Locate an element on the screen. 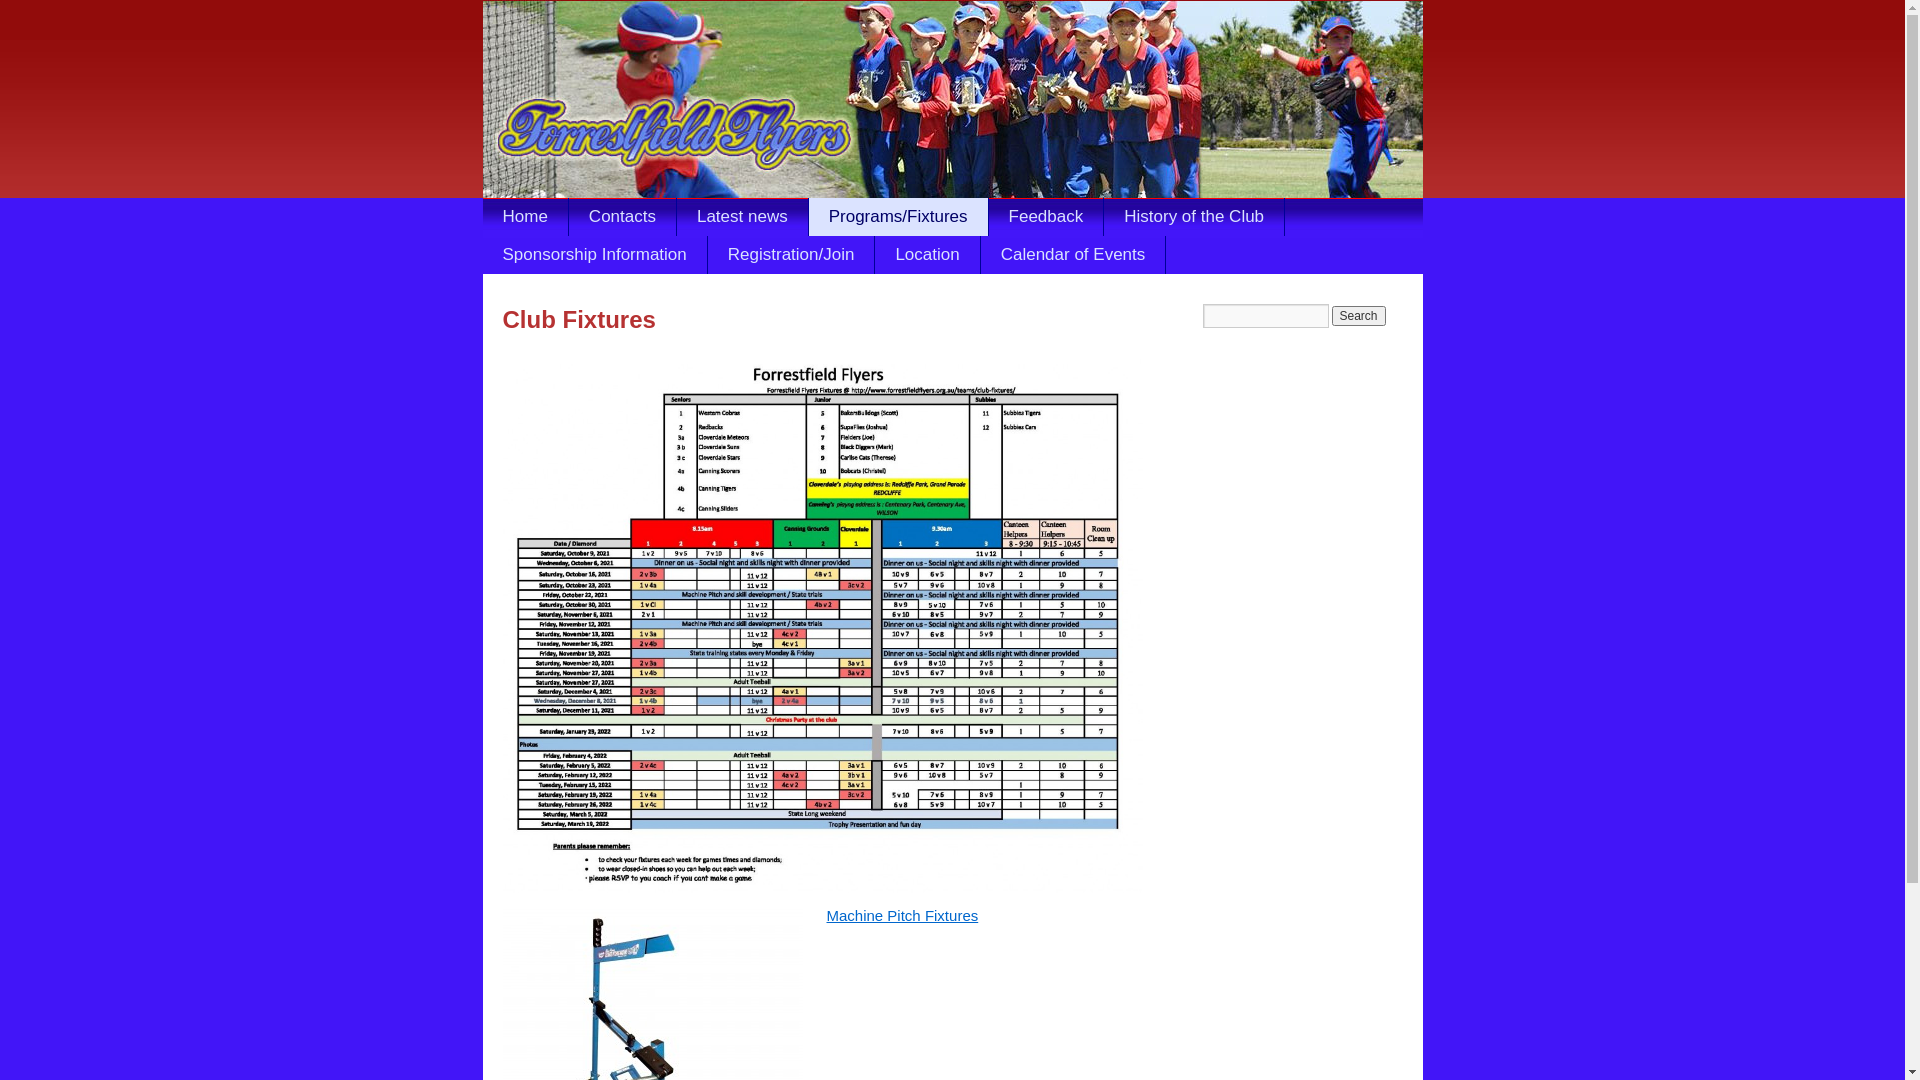 The image size is (1920, 1080). Home is located at coordinates (525, 217).